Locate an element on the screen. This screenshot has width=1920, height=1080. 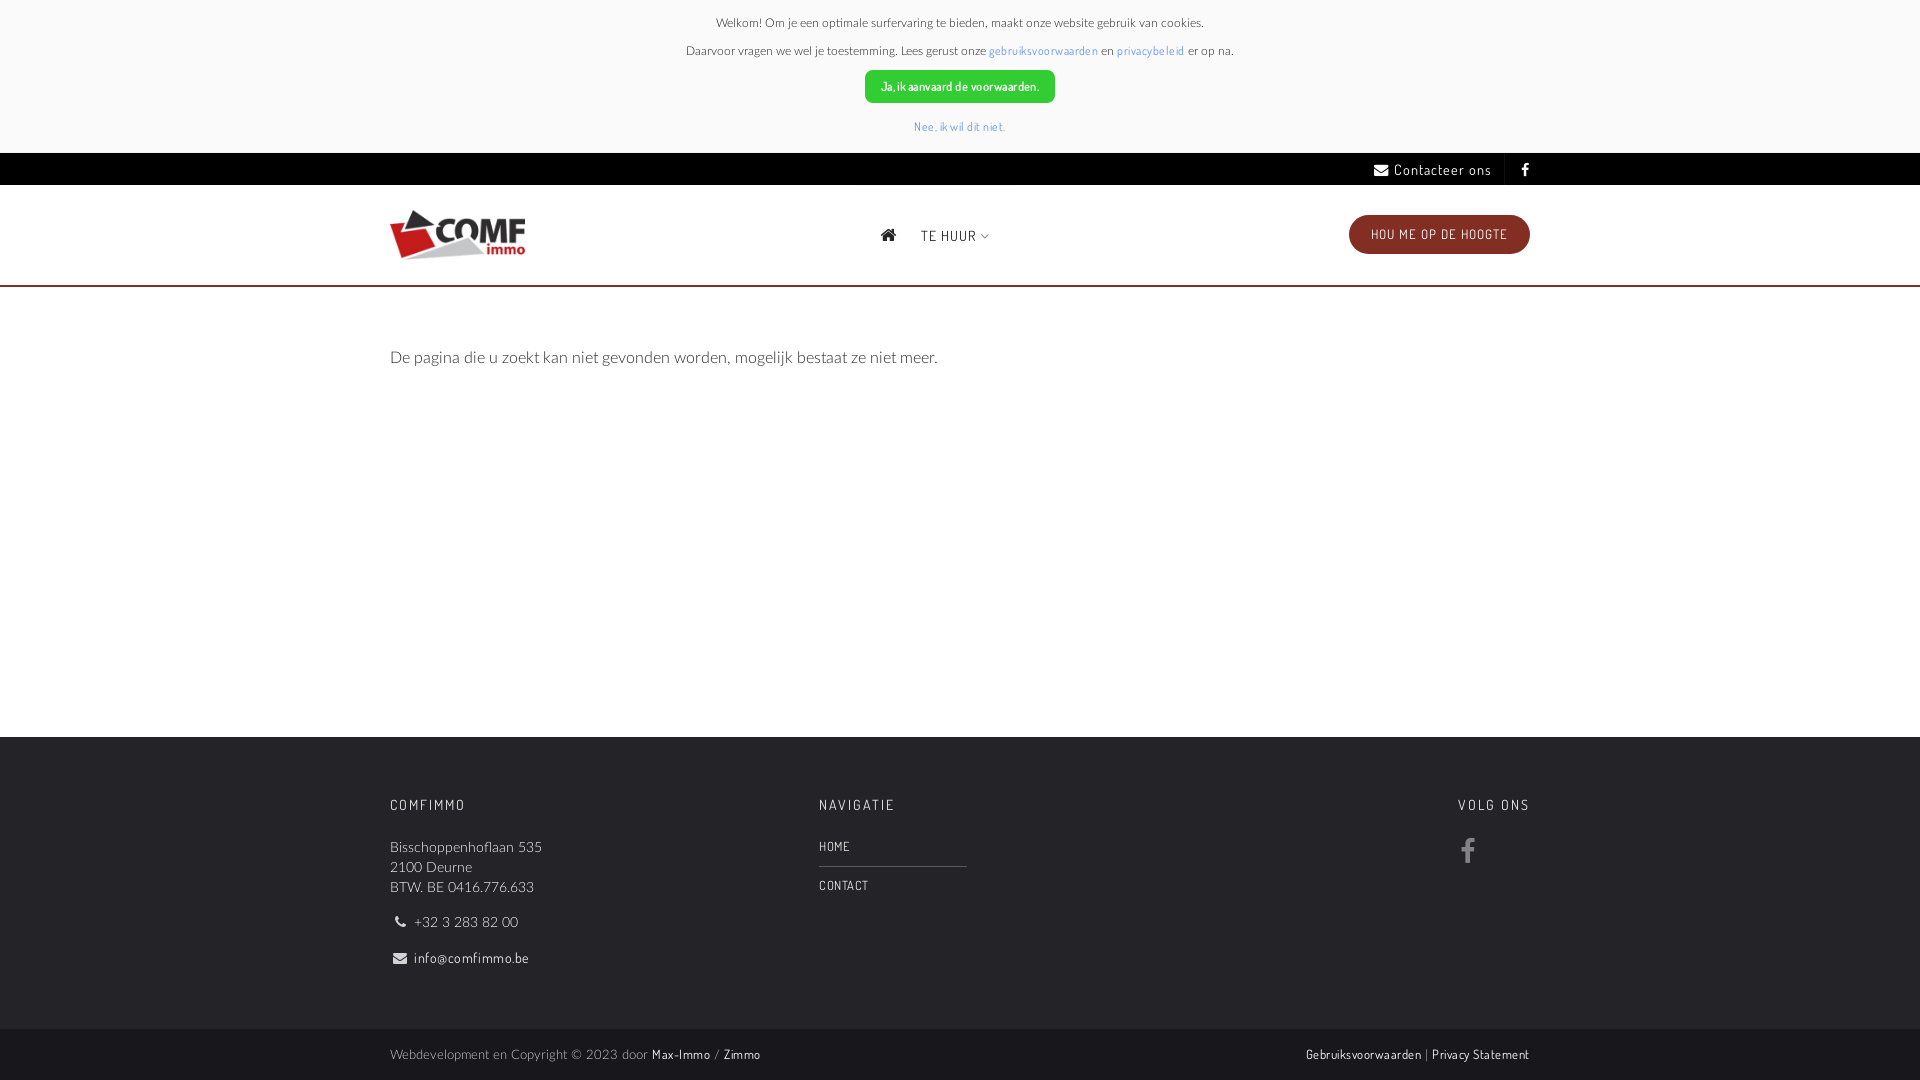
Max-Immo is located at coordinates (681, 1054).